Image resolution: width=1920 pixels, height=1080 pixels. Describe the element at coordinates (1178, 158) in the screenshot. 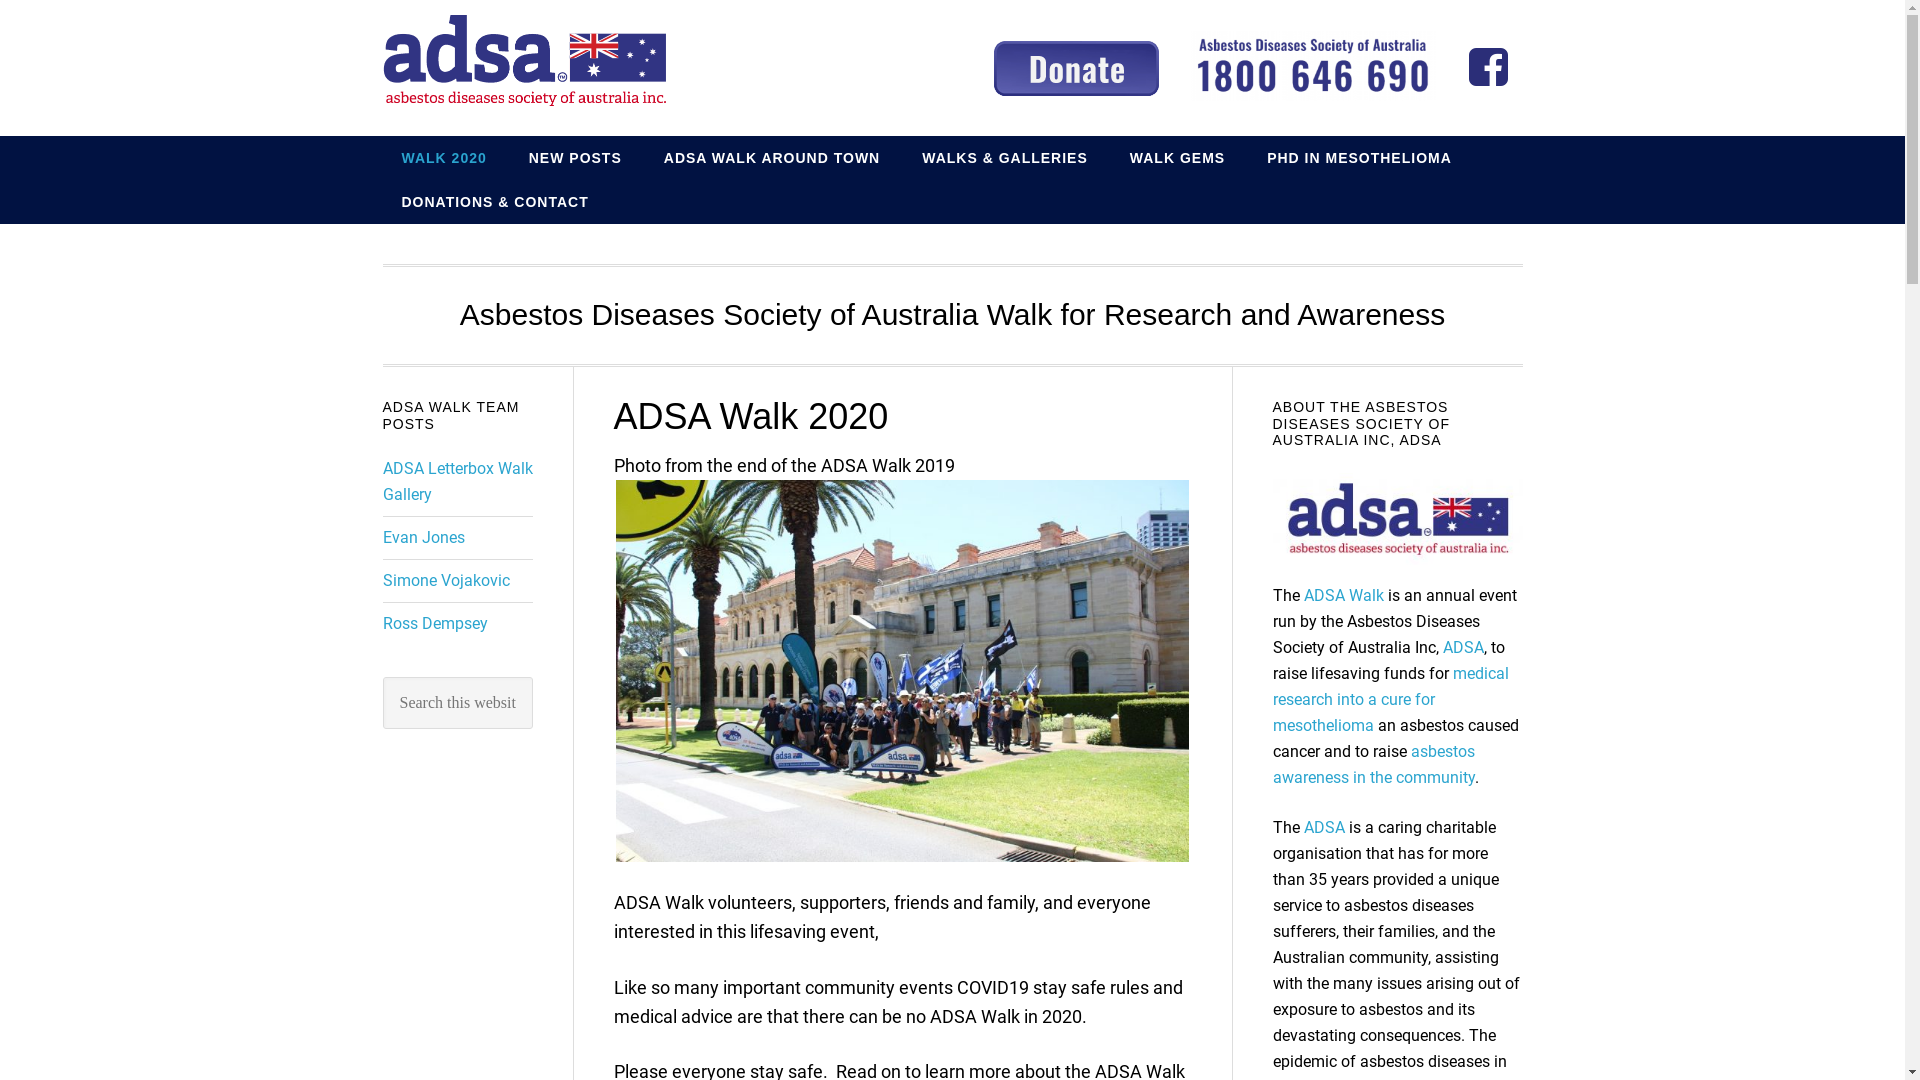

I see `WALK GEMS` at that location.